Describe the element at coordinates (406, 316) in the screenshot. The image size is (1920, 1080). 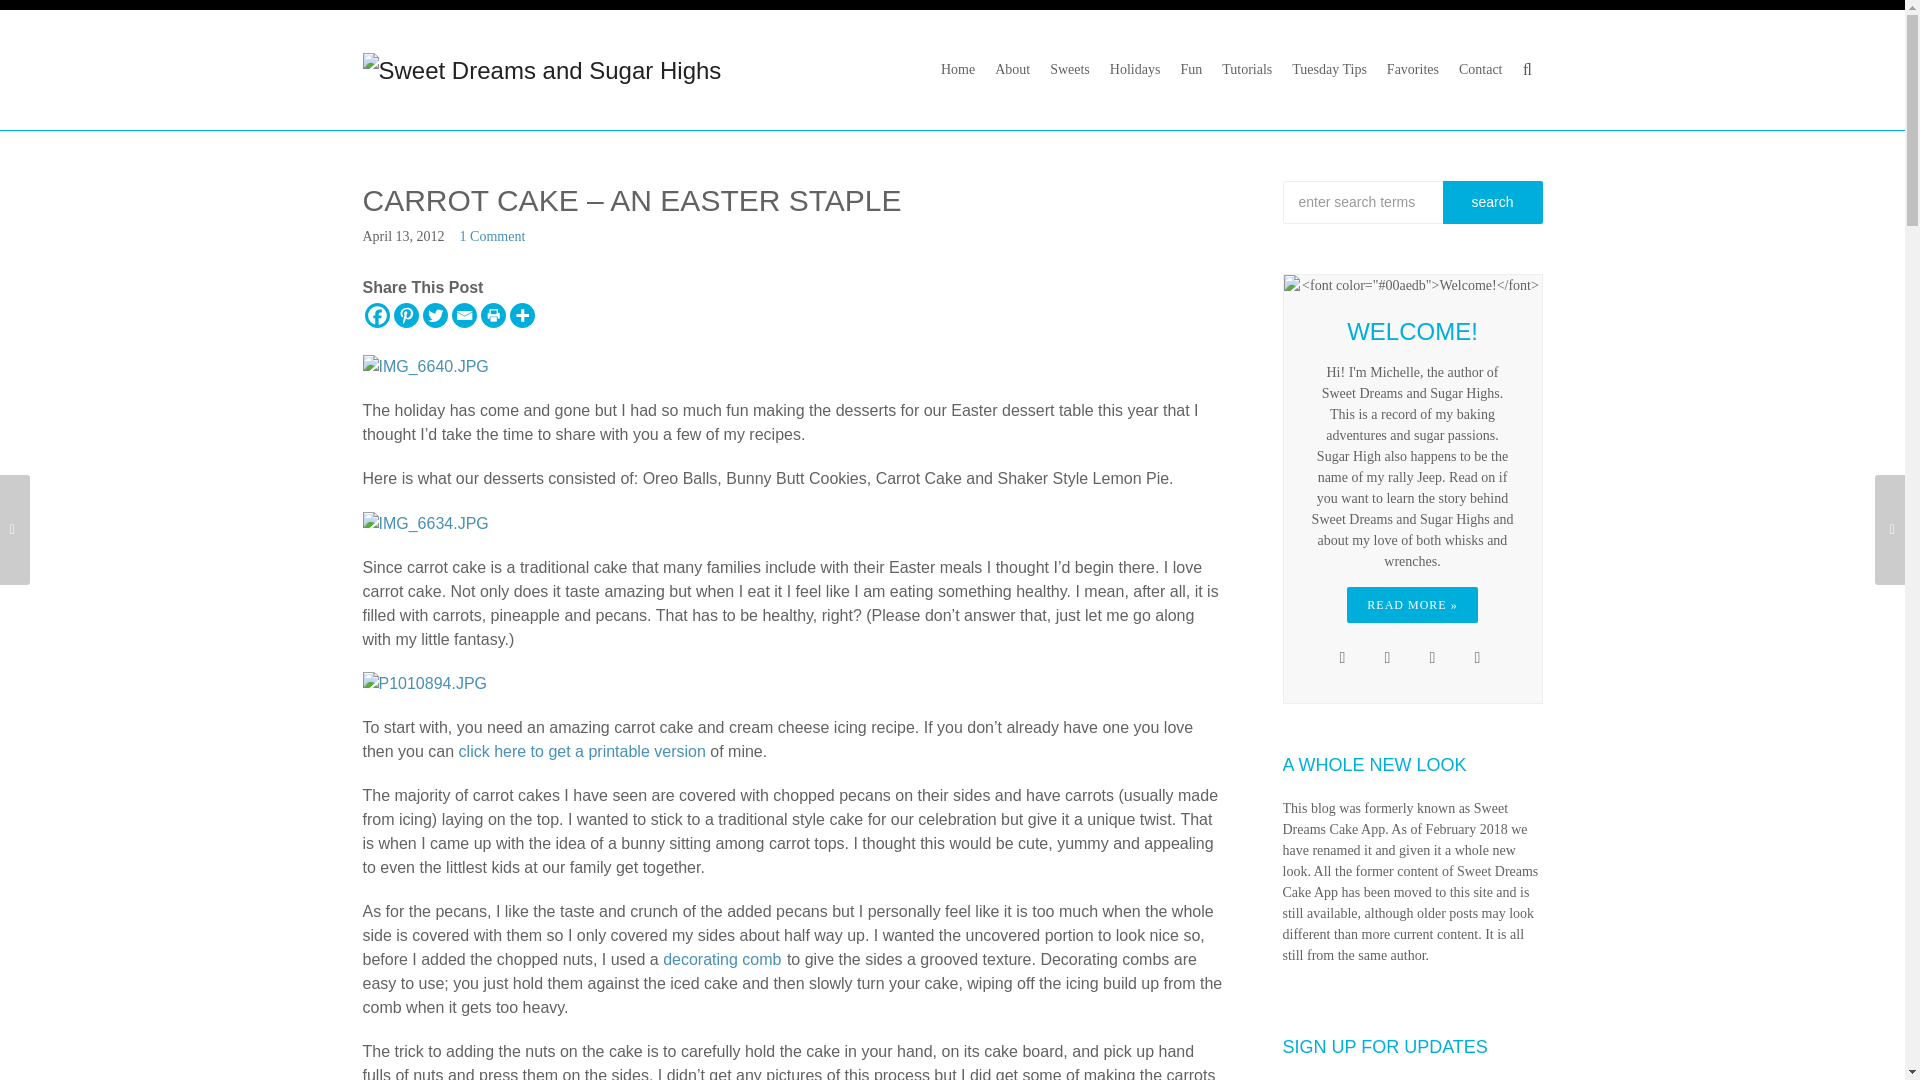
I see `Pinterest` at that location.